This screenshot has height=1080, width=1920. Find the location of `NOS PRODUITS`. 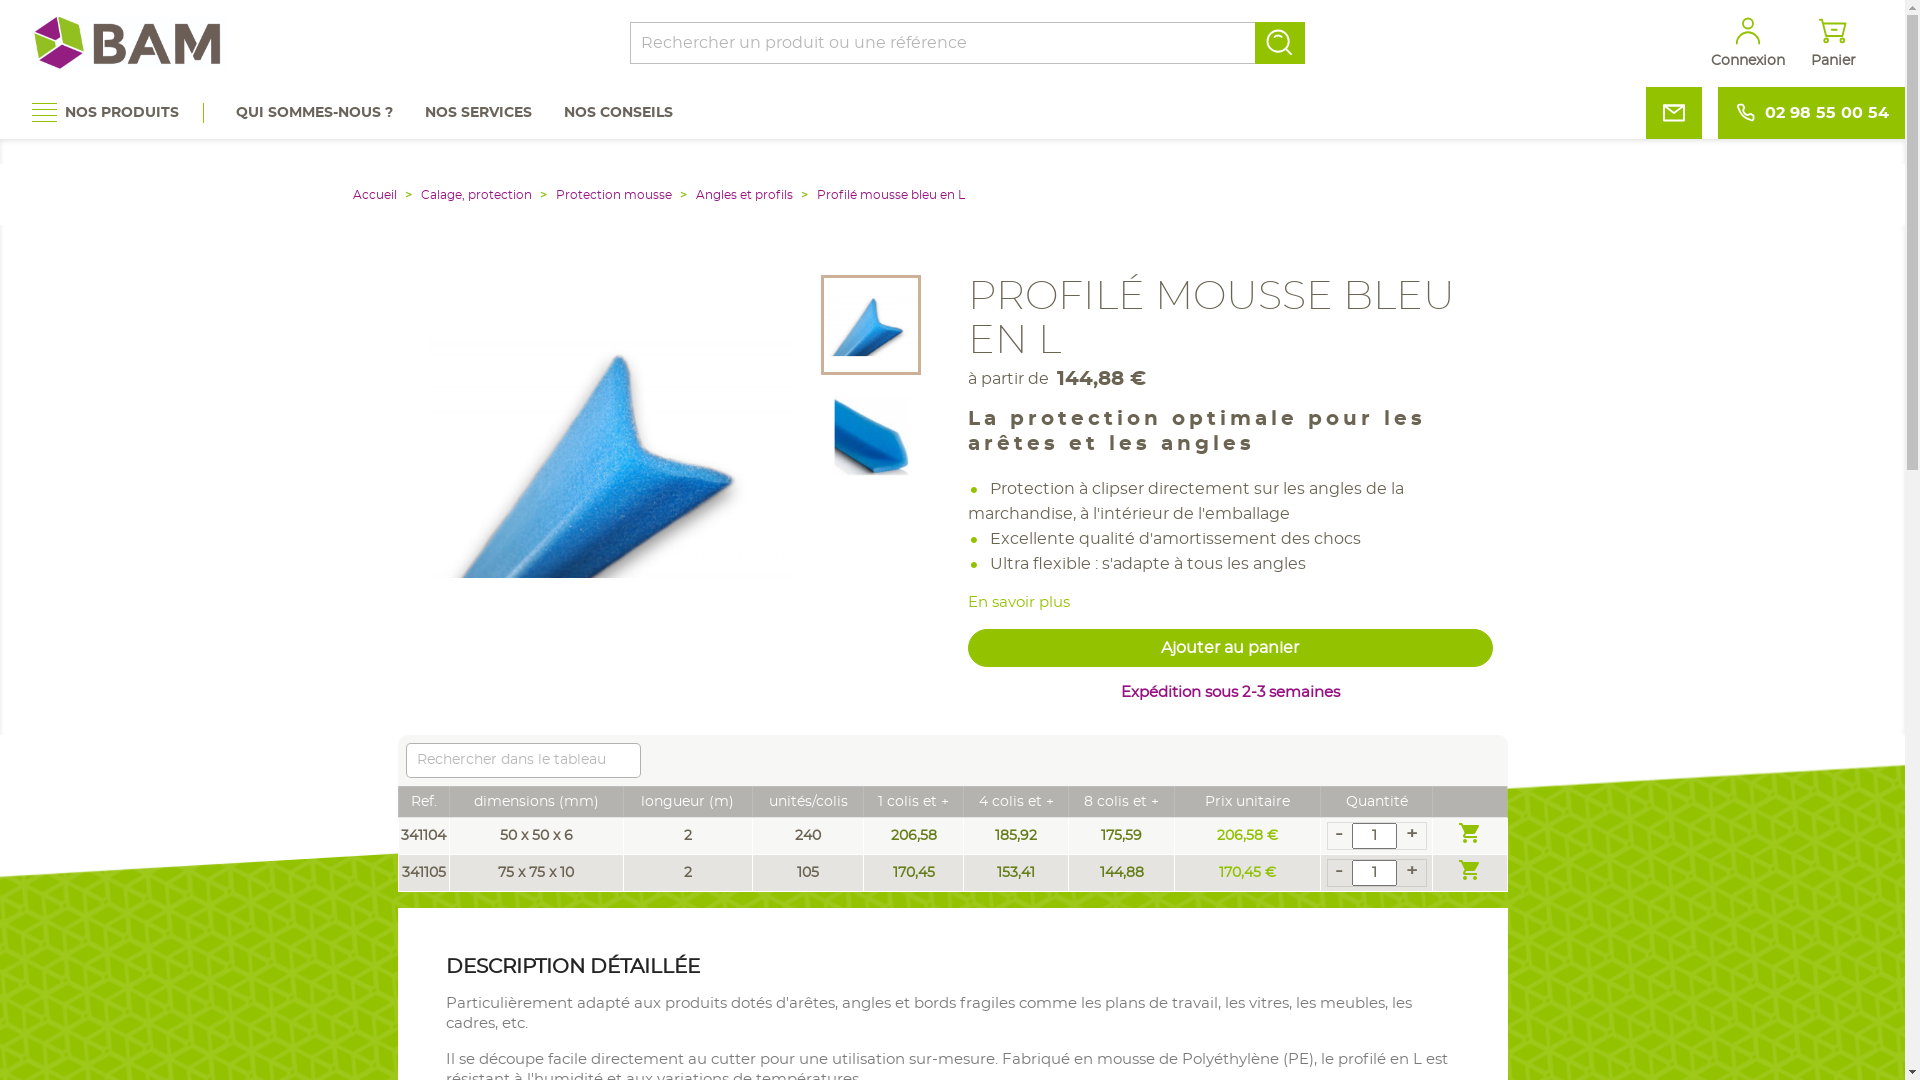

NOS PRODUITS is located at coordinates (118, 113).